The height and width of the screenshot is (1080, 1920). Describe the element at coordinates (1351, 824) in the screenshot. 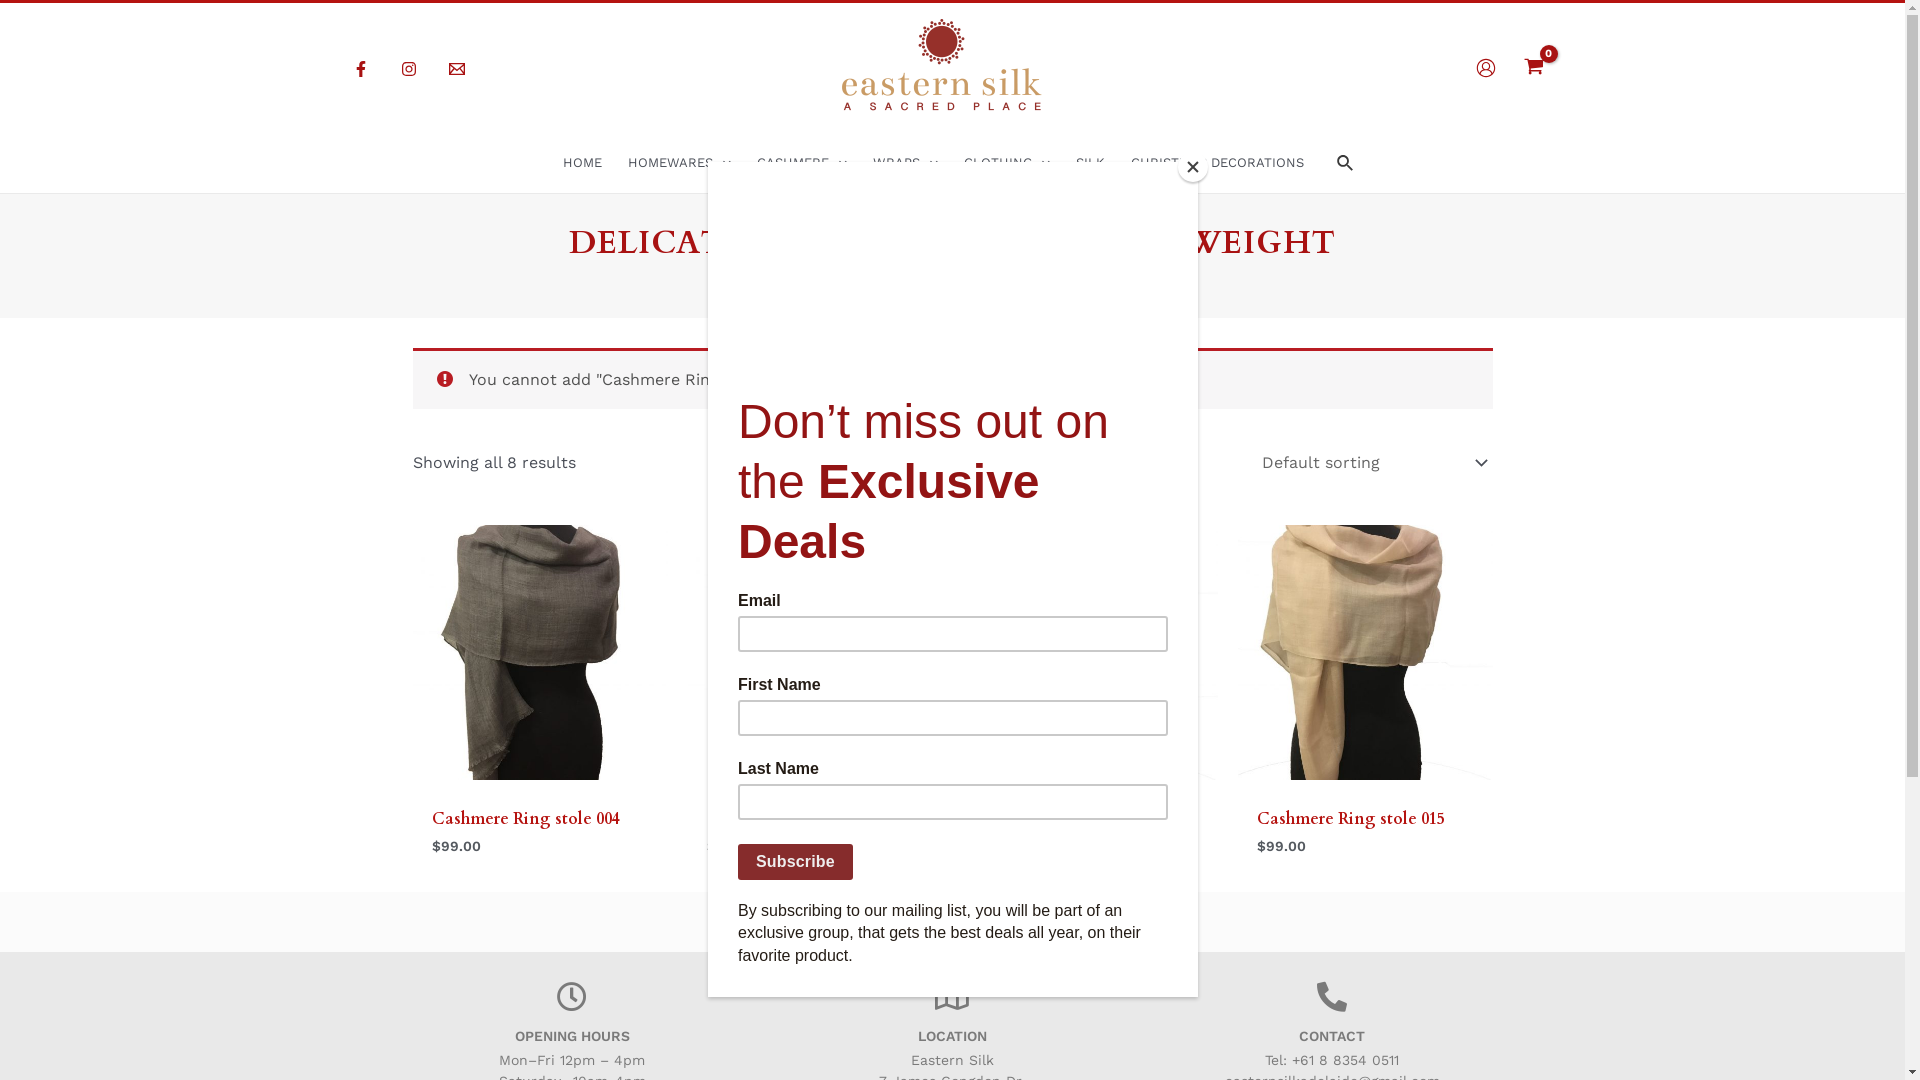

I see `Cashmere Ring stole 015` at that location.